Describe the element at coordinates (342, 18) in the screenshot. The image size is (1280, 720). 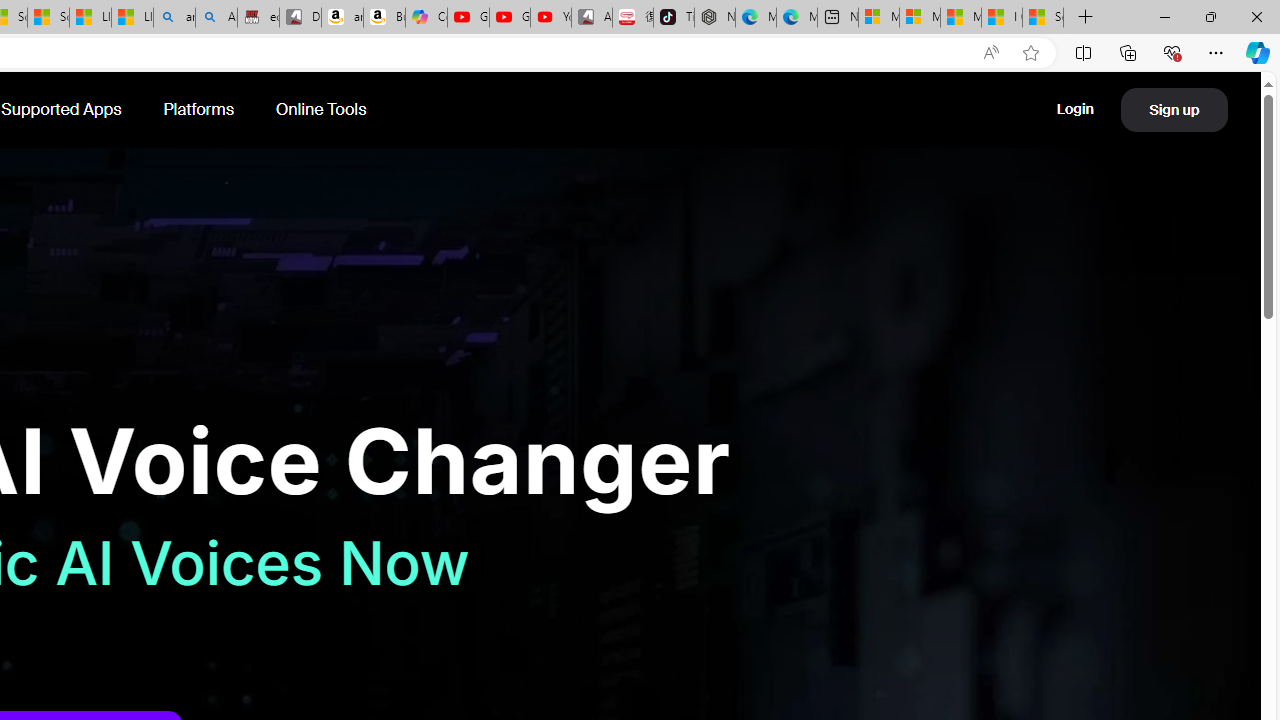
I see `amazon.in/dp/B0CX59H5W7/?tag=gsmcom05-21` at that location.